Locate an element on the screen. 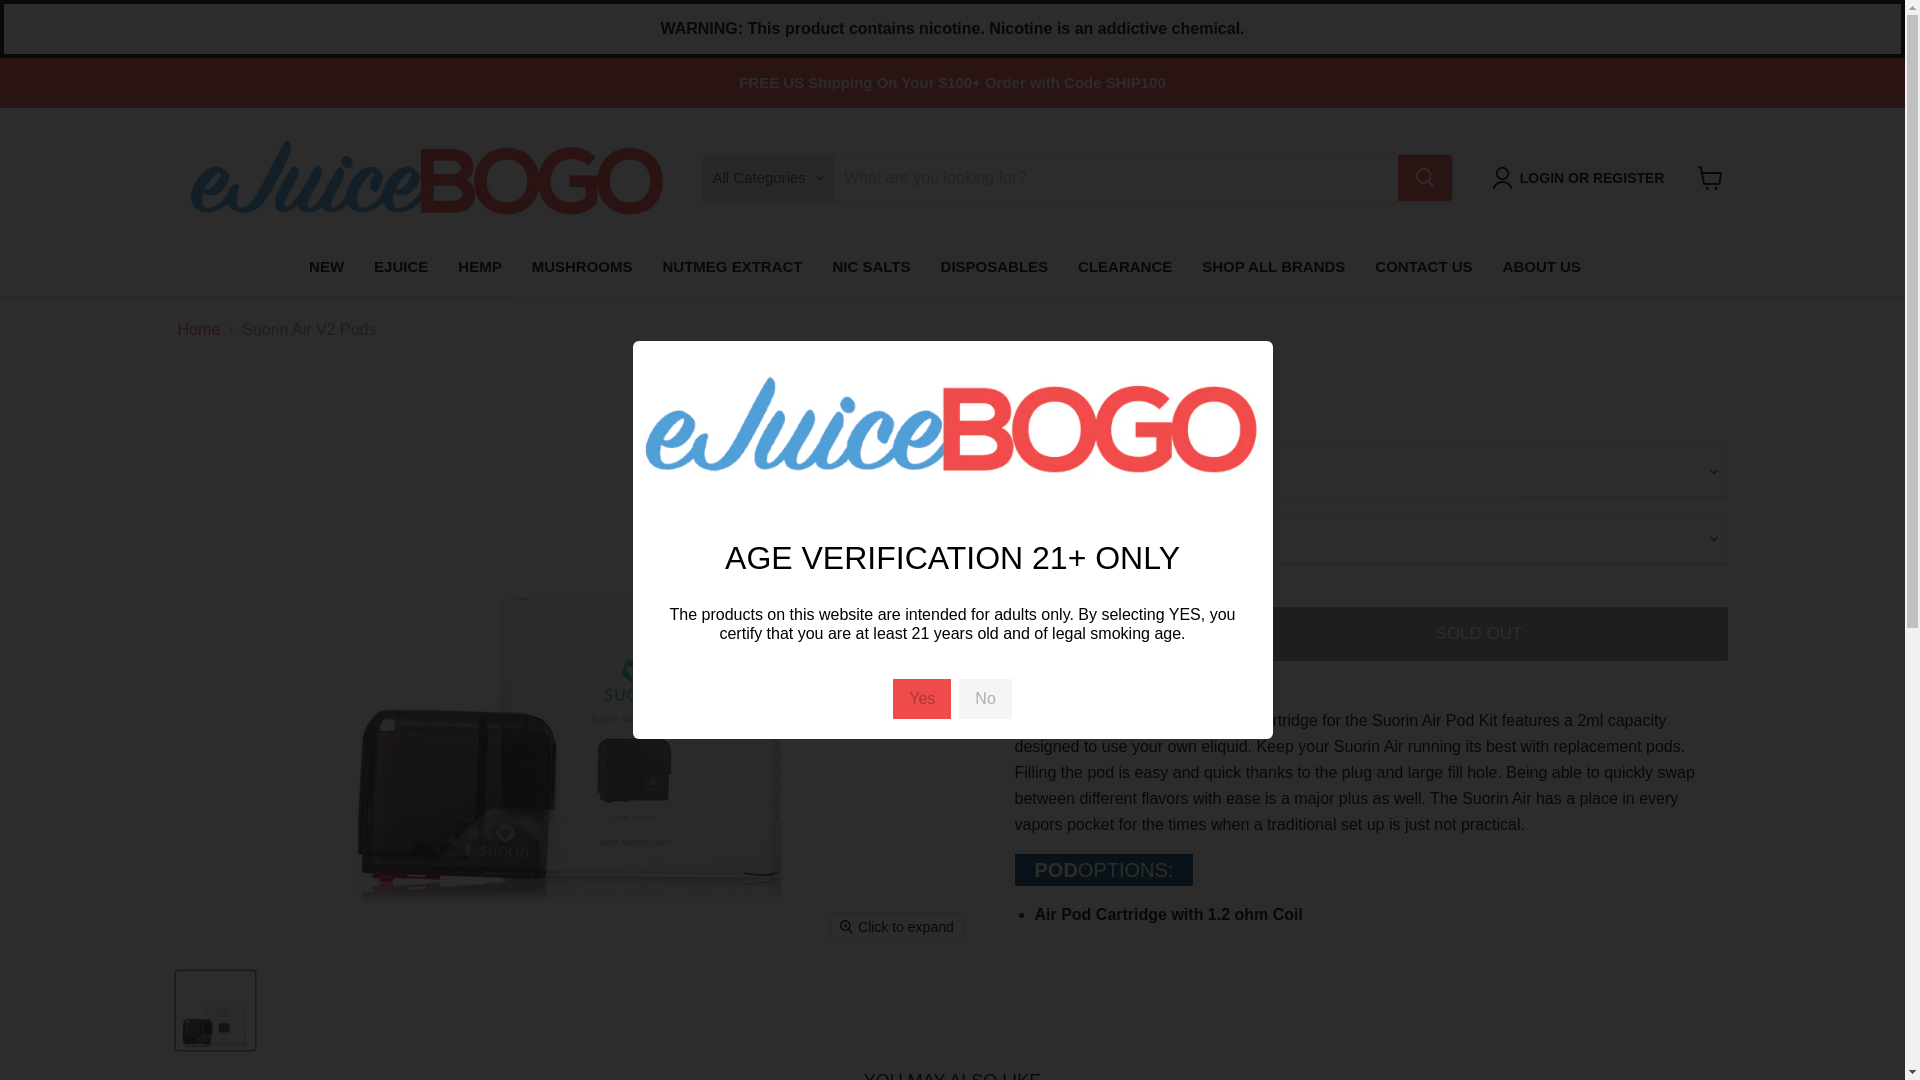 Image resolution: width=1920 pixels, height=1080 pixels. LOGIN OR REGISTER is located at coordinates (1582, 178).